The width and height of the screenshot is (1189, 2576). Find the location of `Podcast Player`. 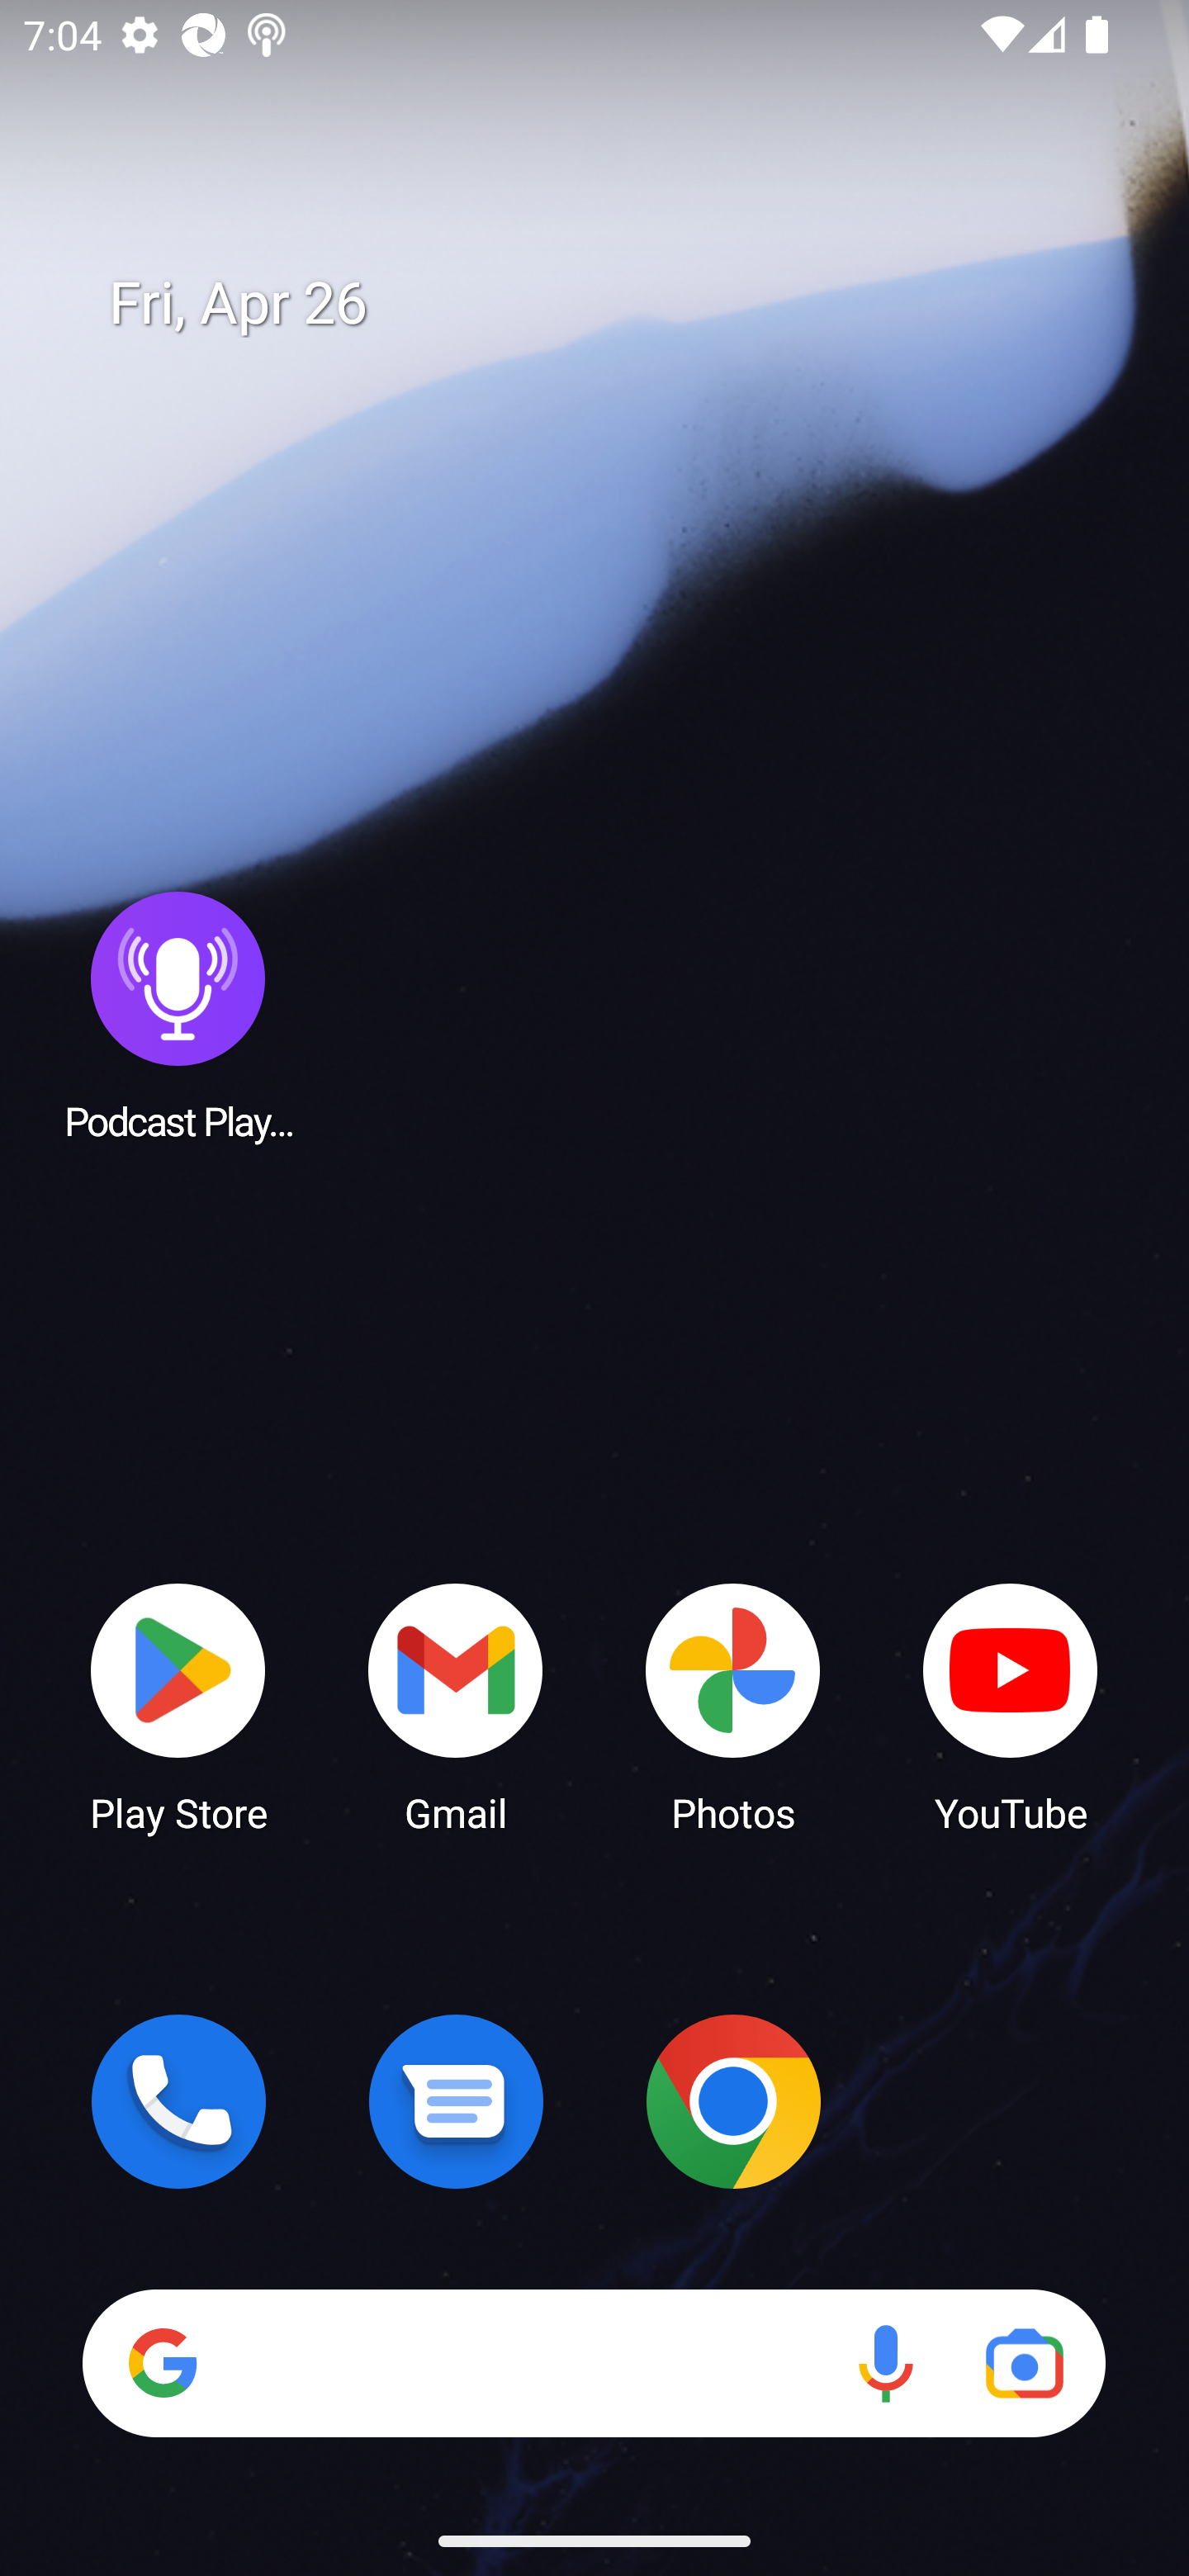

Podcast Player is located at coordinates (178, 1015).